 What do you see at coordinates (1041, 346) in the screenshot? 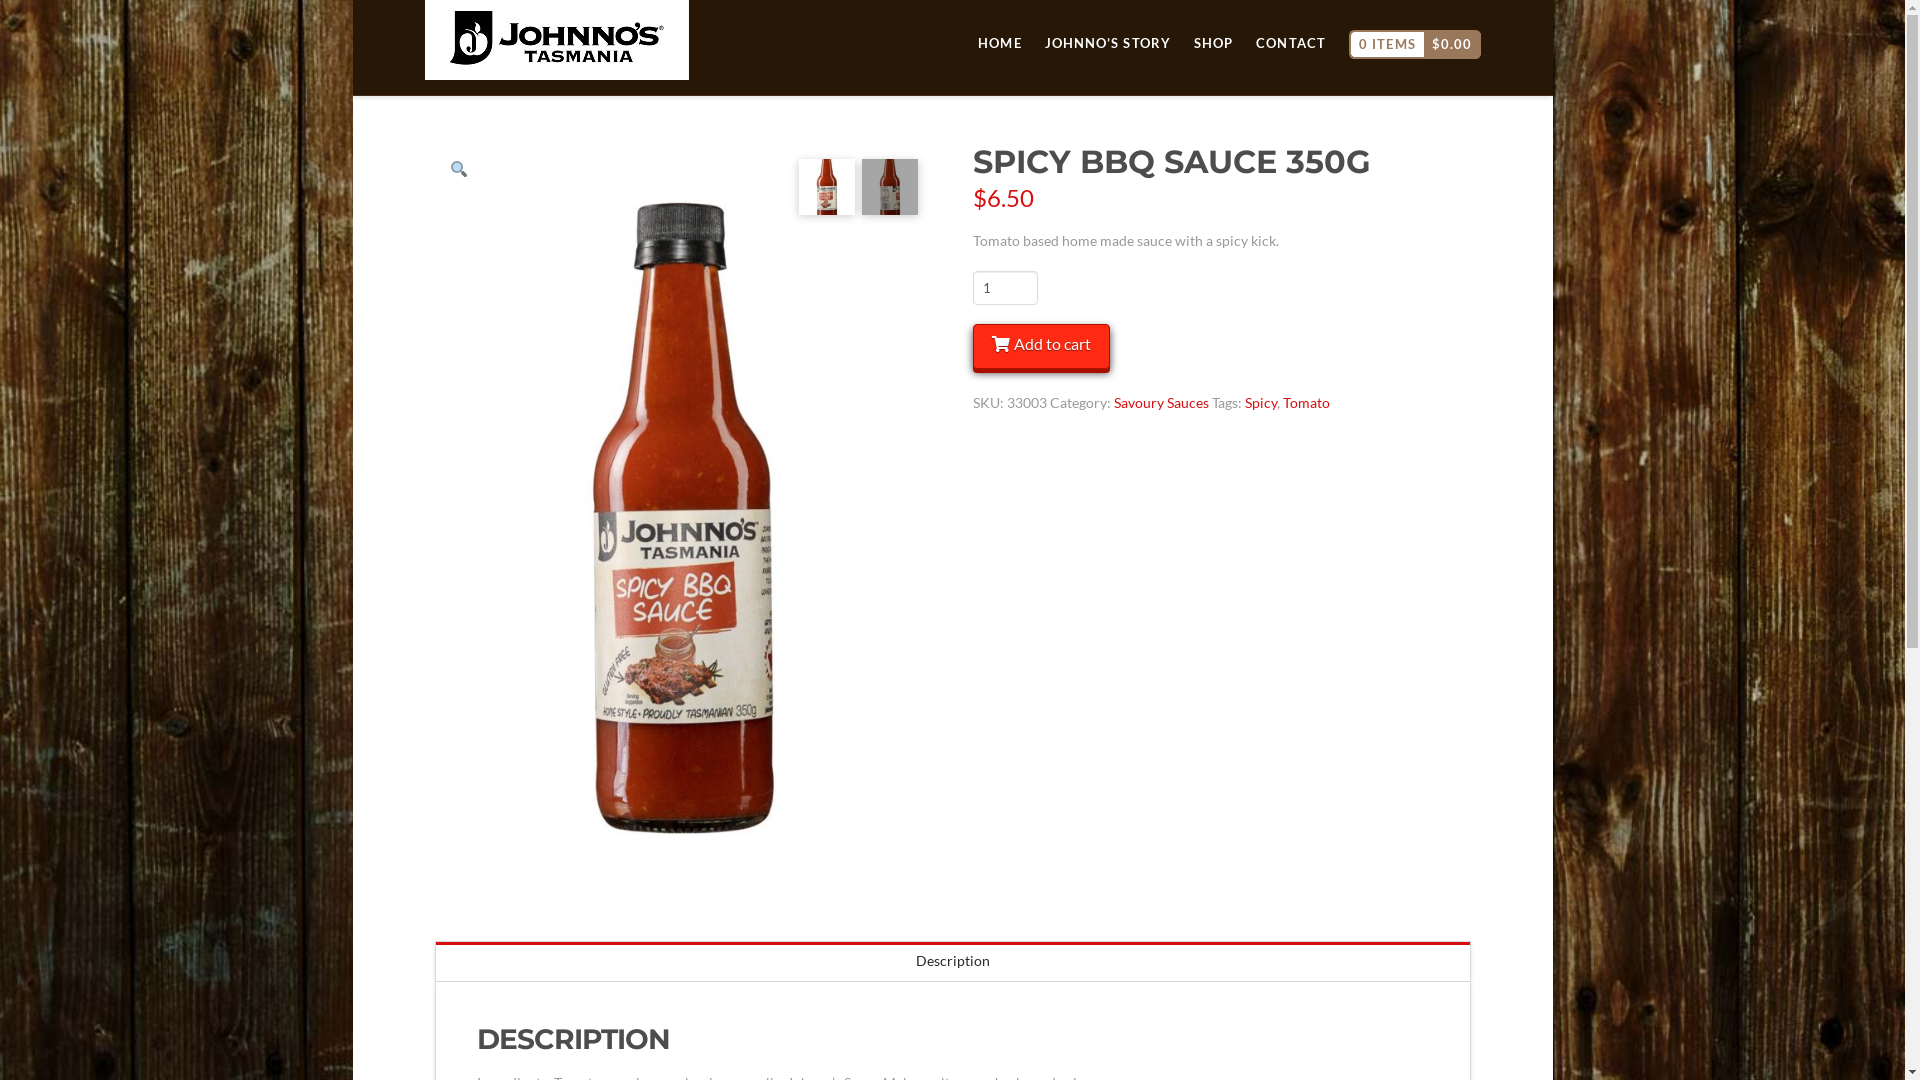
I see `Add to cart` at bounding box center [1041, 346].